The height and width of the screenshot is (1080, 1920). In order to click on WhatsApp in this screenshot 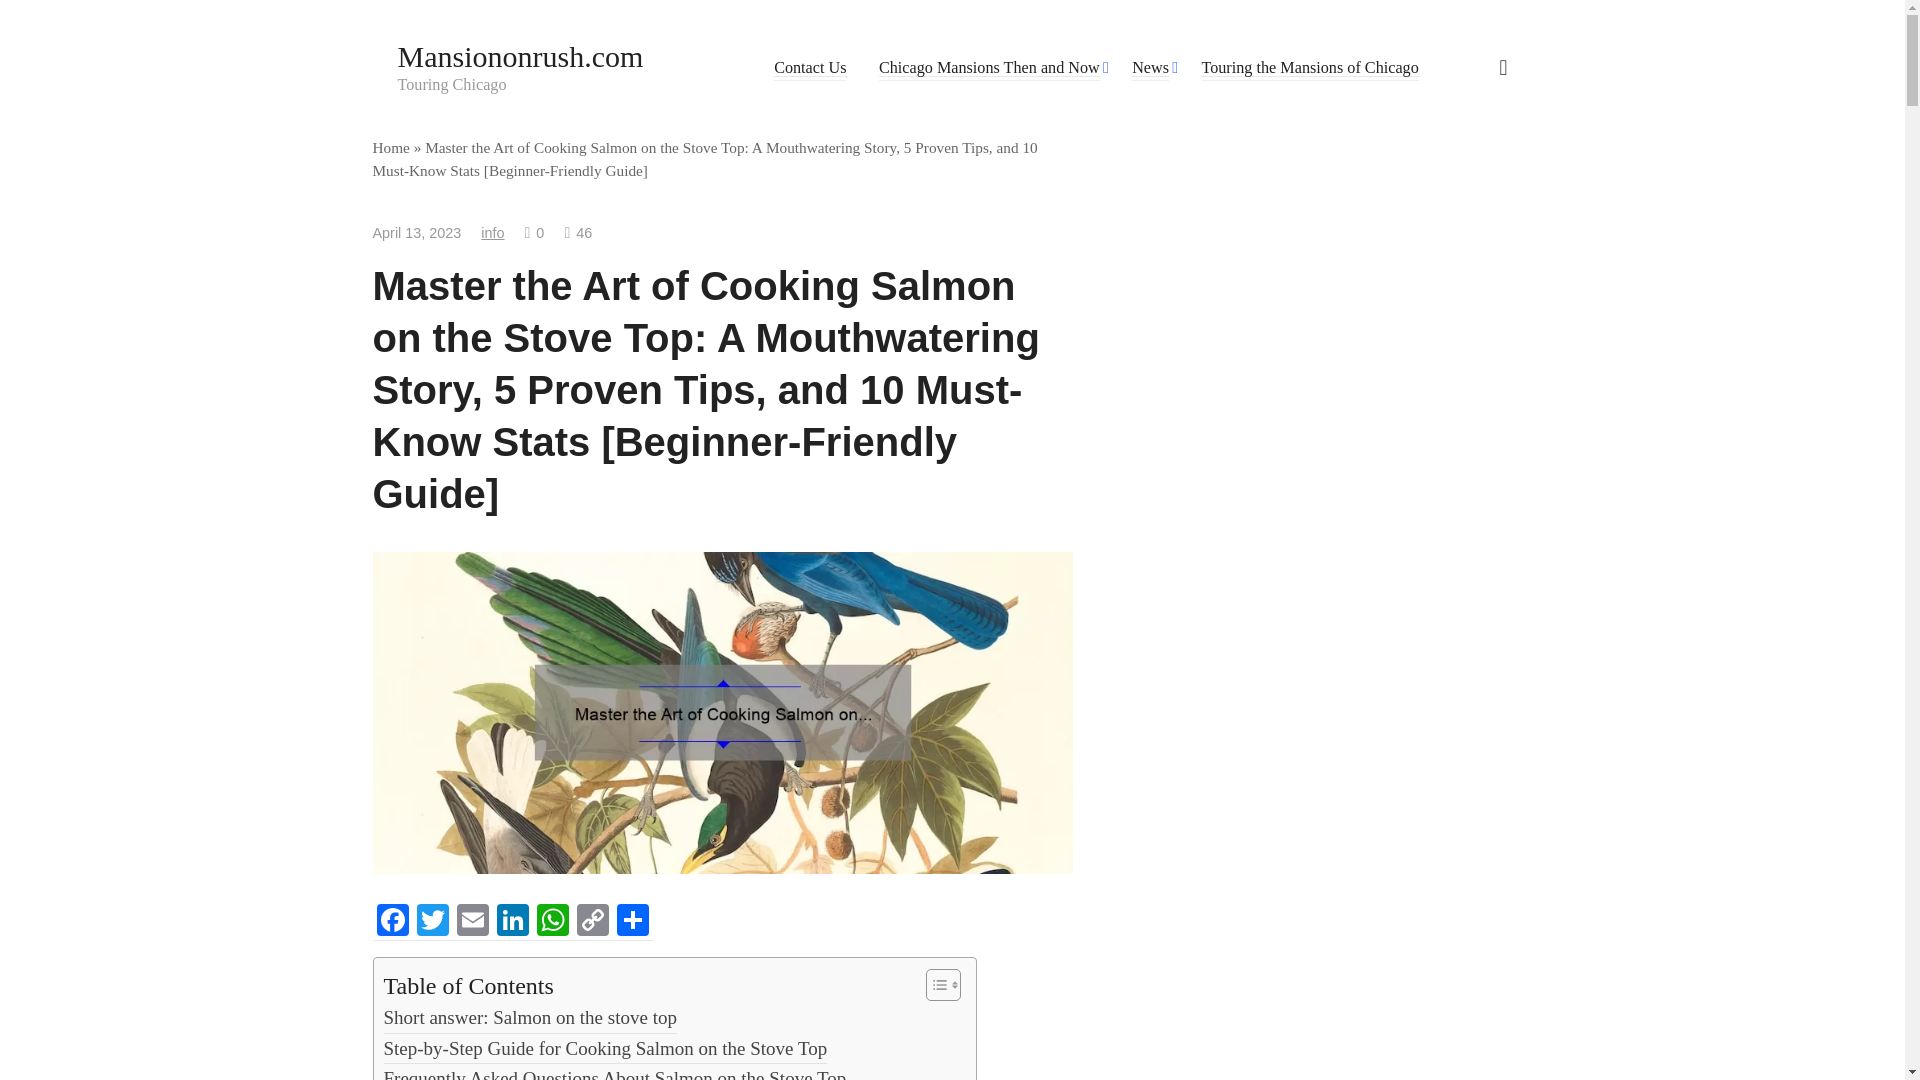, I will do `click(606, 1048)`.